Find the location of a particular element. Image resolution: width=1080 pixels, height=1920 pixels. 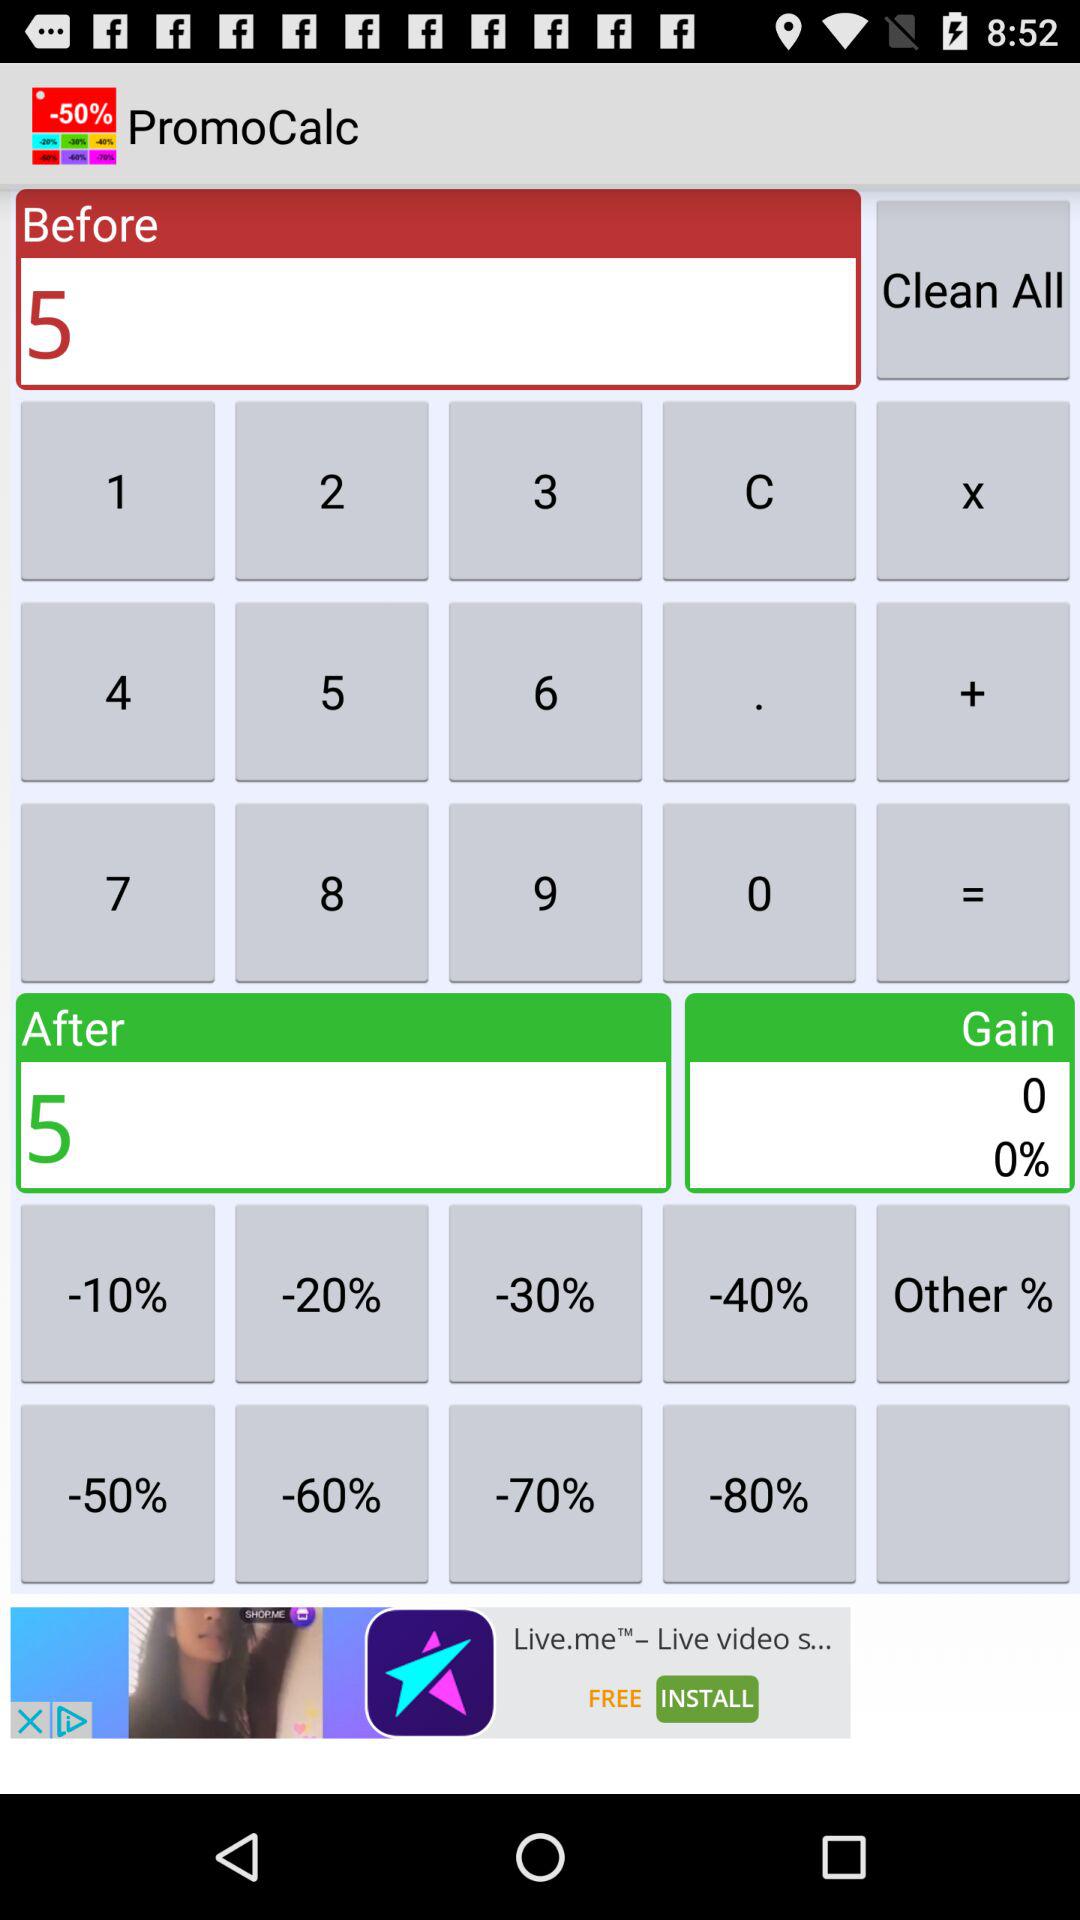

go to 10 is located at coordinates (117, 1292).